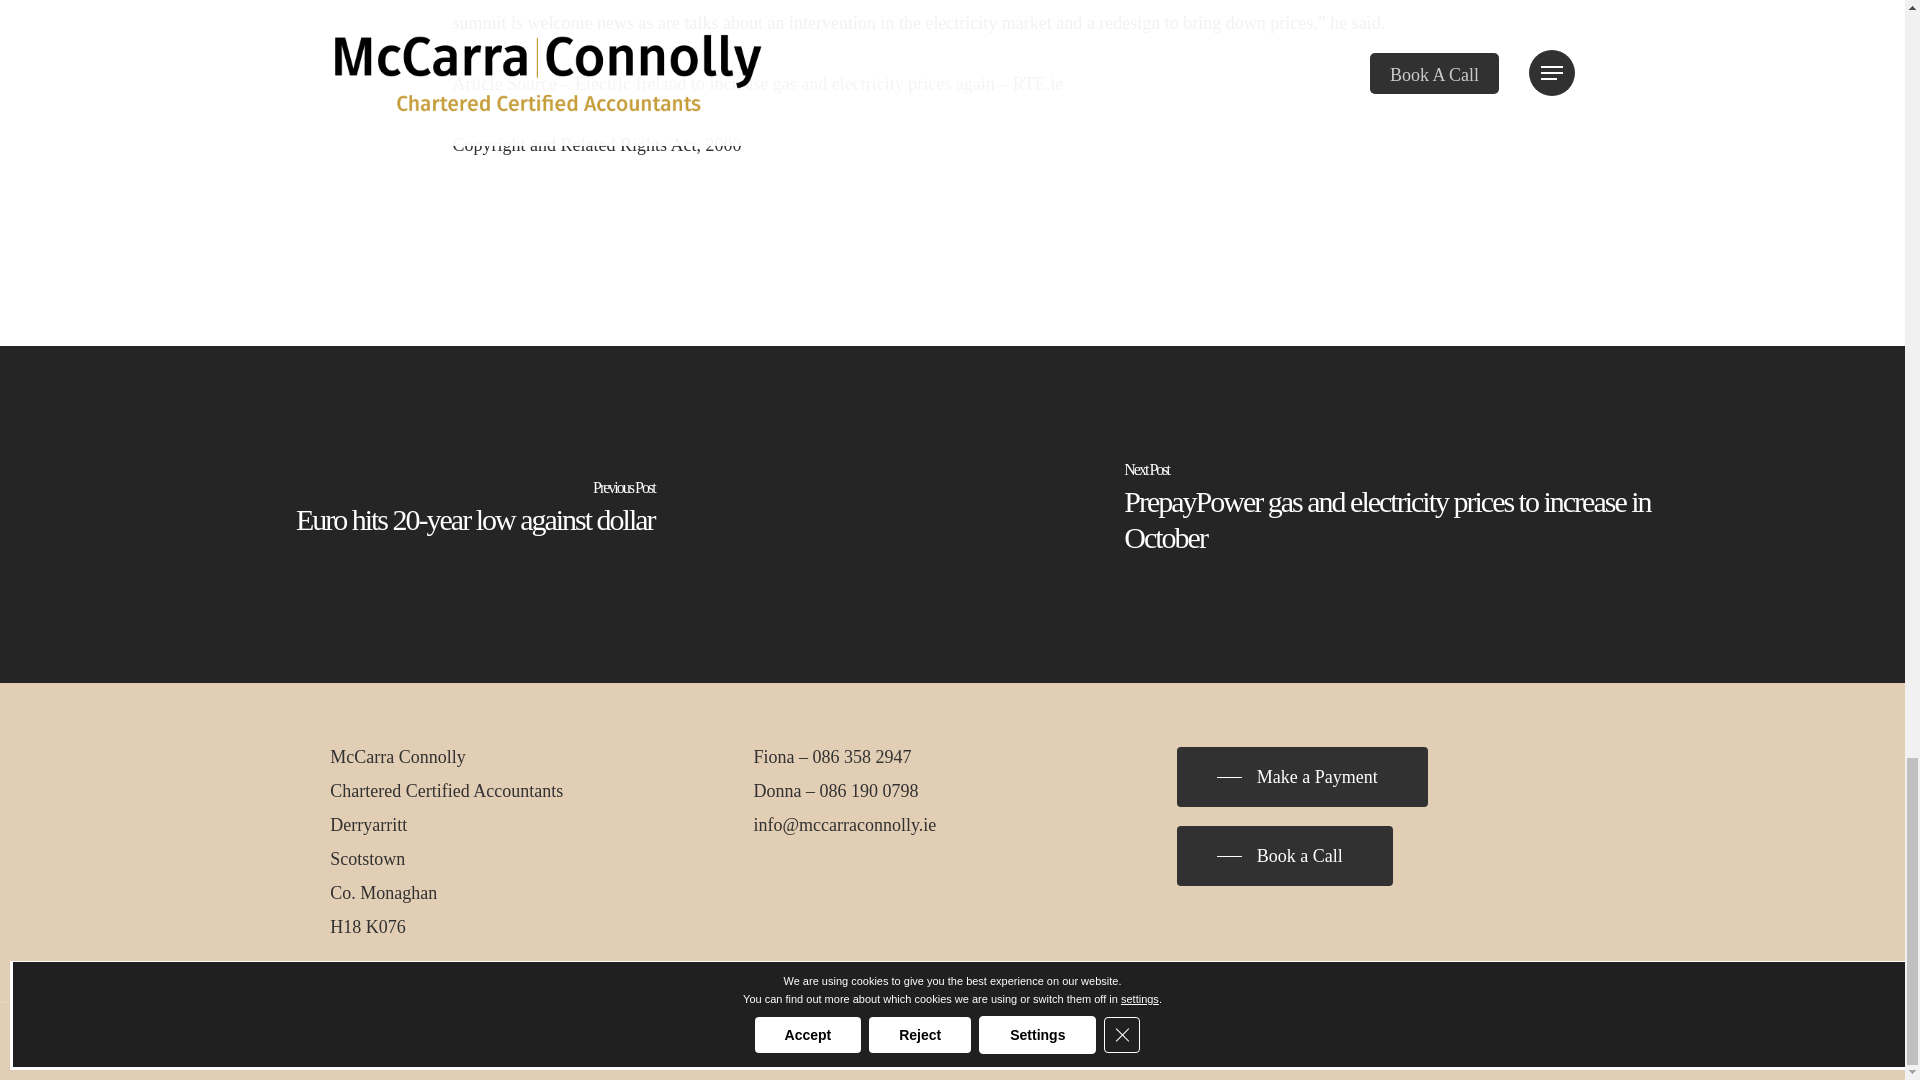  Describe the element at coordinates (766, 1042) in the screenshot. I see `Cookies` at that location.